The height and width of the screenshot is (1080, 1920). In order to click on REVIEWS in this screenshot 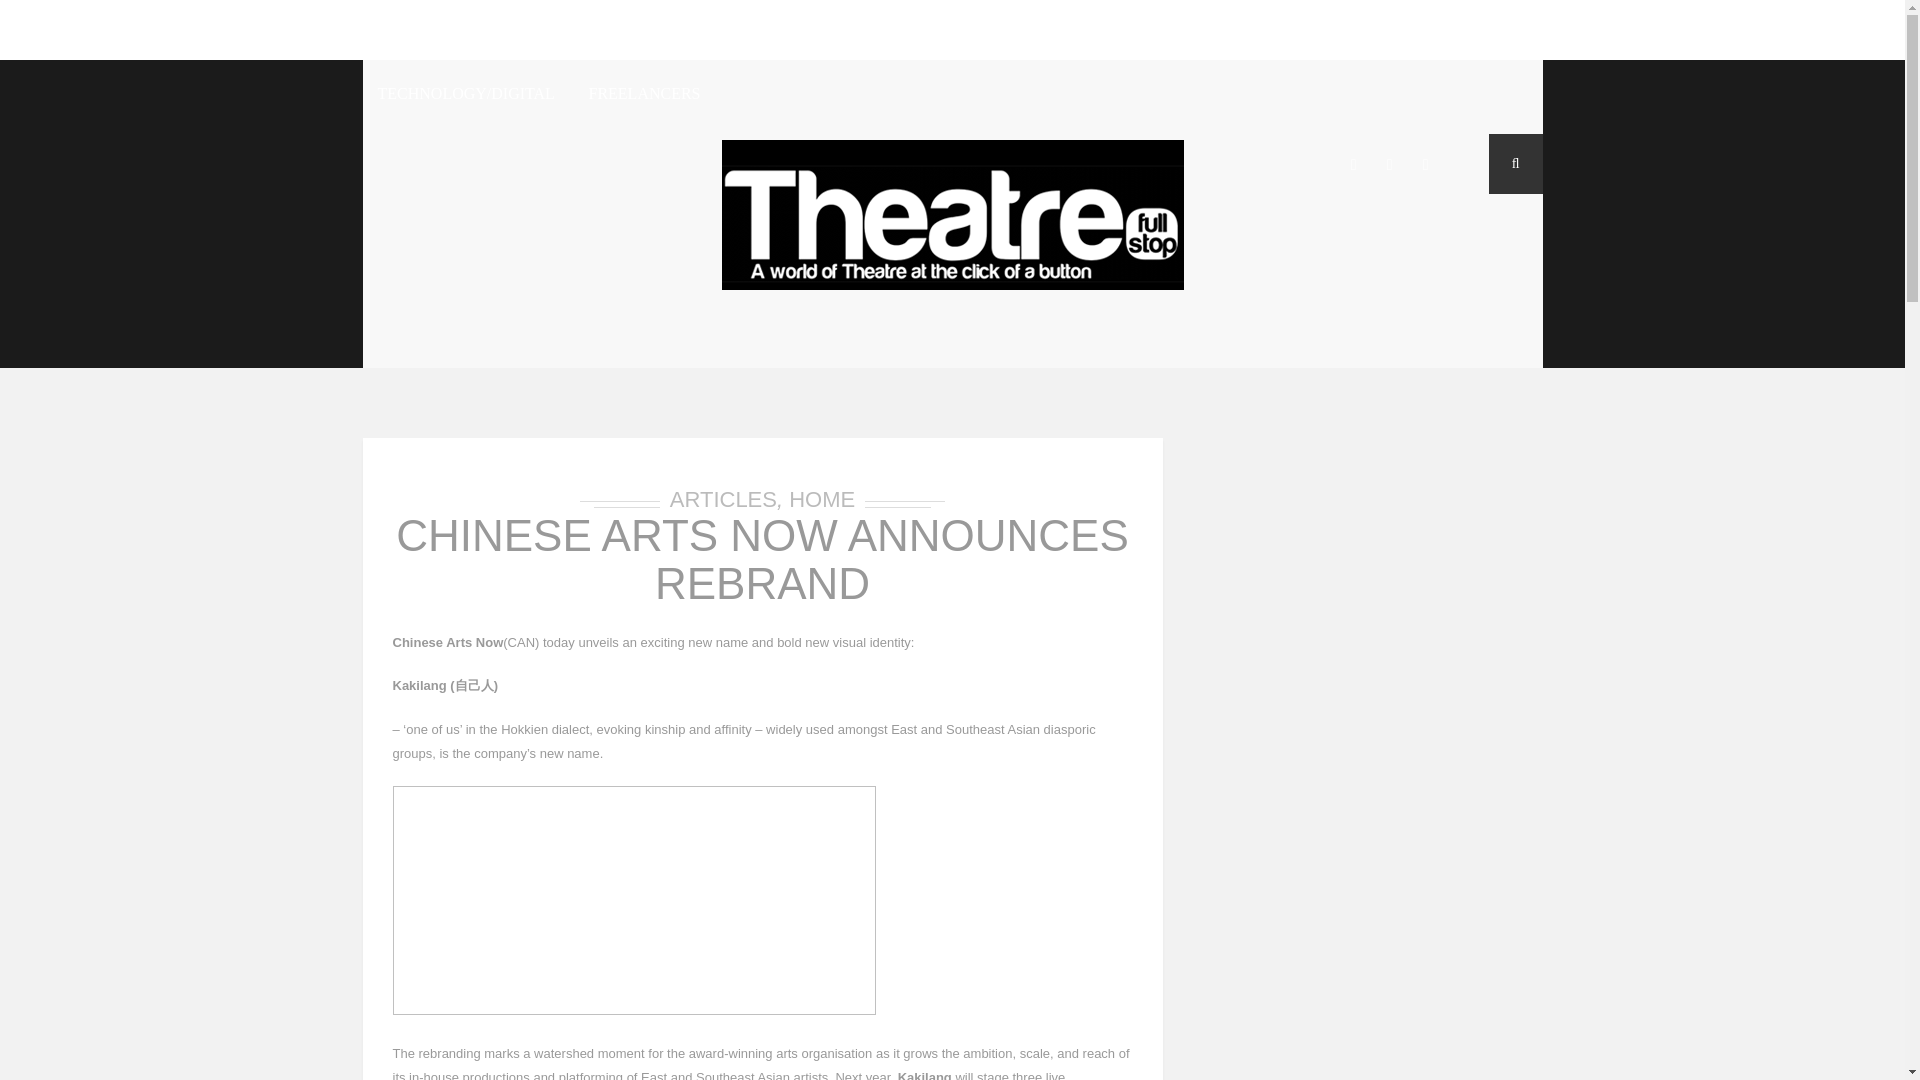, I will do `click(567, 30)`.